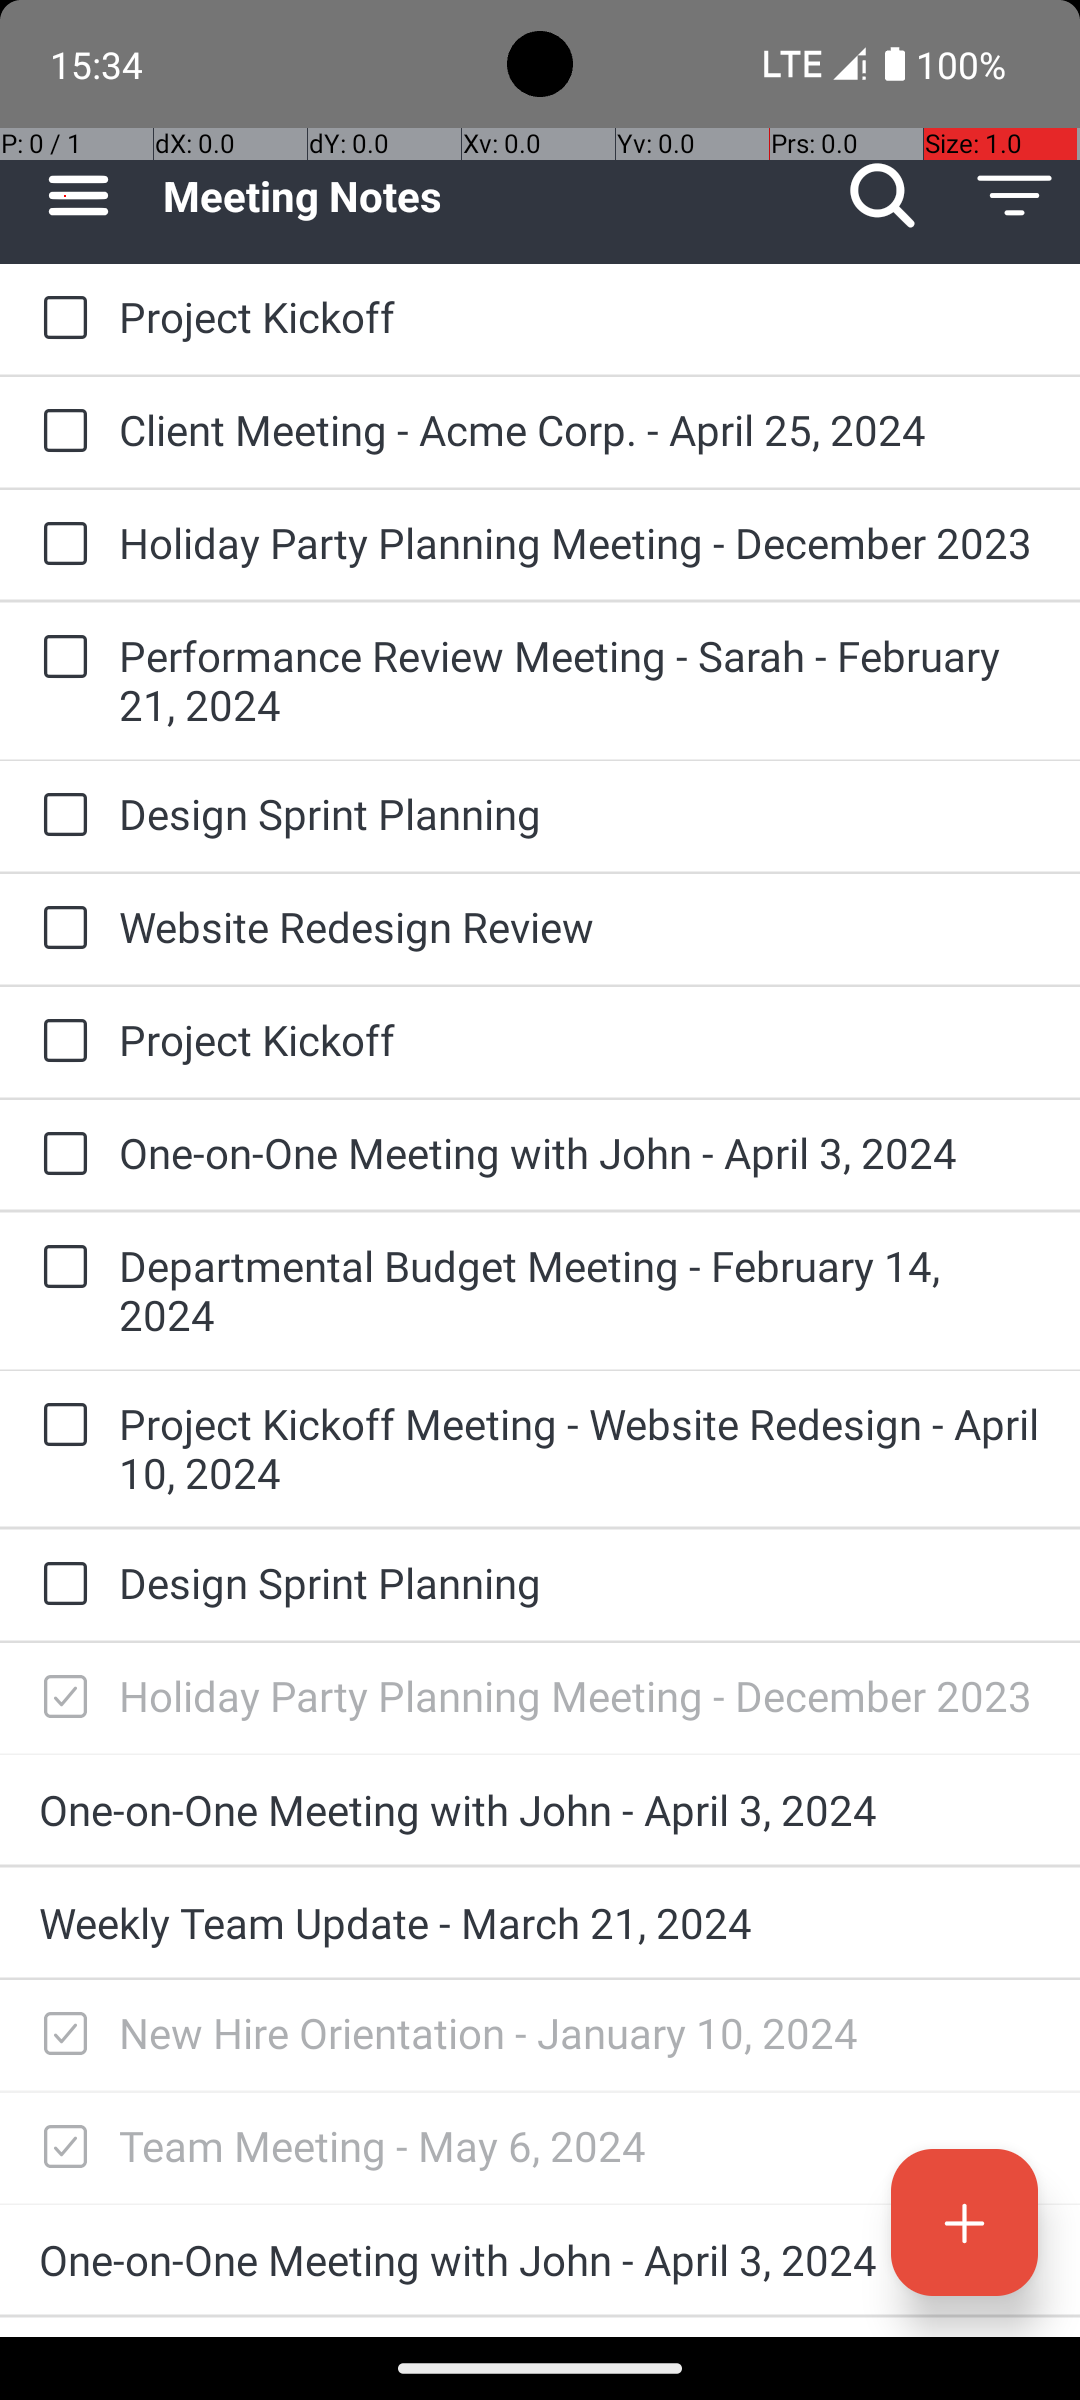 The width and height of the screenshot is (1080, 2400). Describe the element at coordinates (60, 545) in the screenshot. I see `to-do: Holiday Party Planning Meeting - December 2023` at that location.